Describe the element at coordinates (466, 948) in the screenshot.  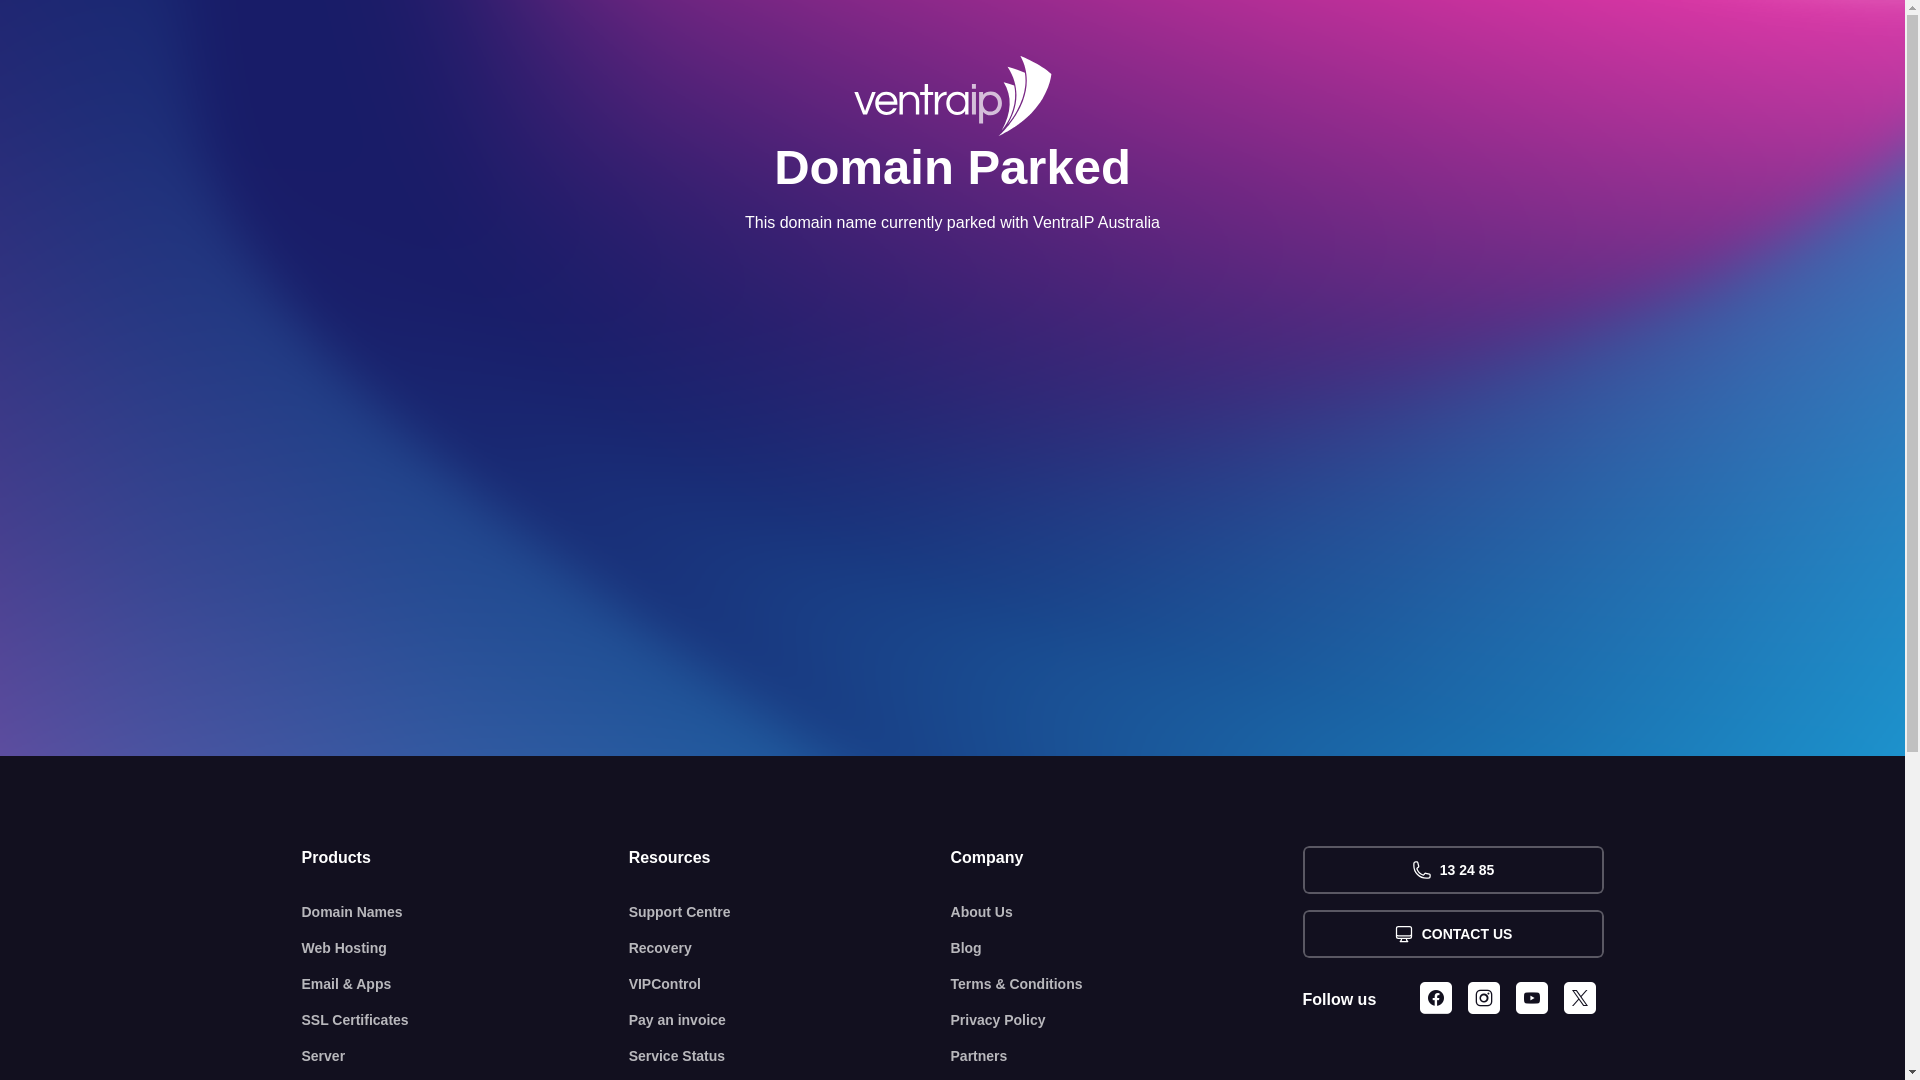
I see `Web Hosting` at that location.